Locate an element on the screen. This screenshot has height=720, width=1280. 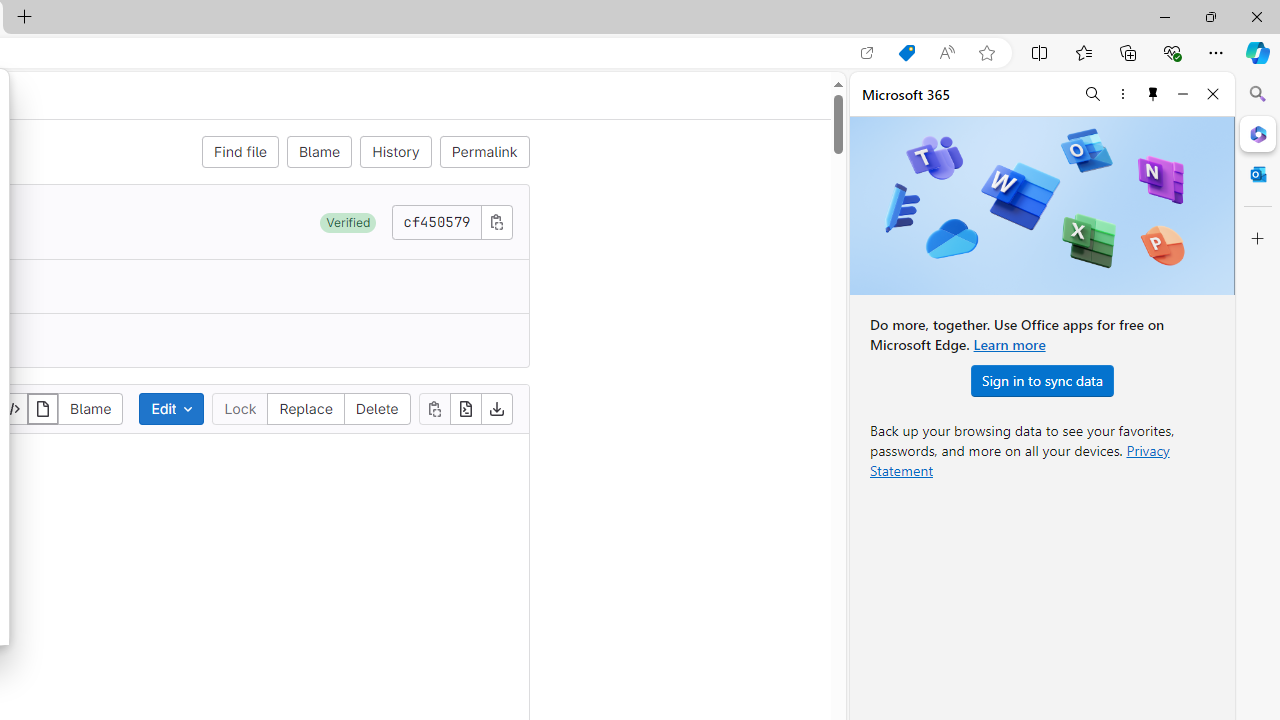
Class: s16 gl-icon gl-button-icon  is located at coordinates (496, 221).